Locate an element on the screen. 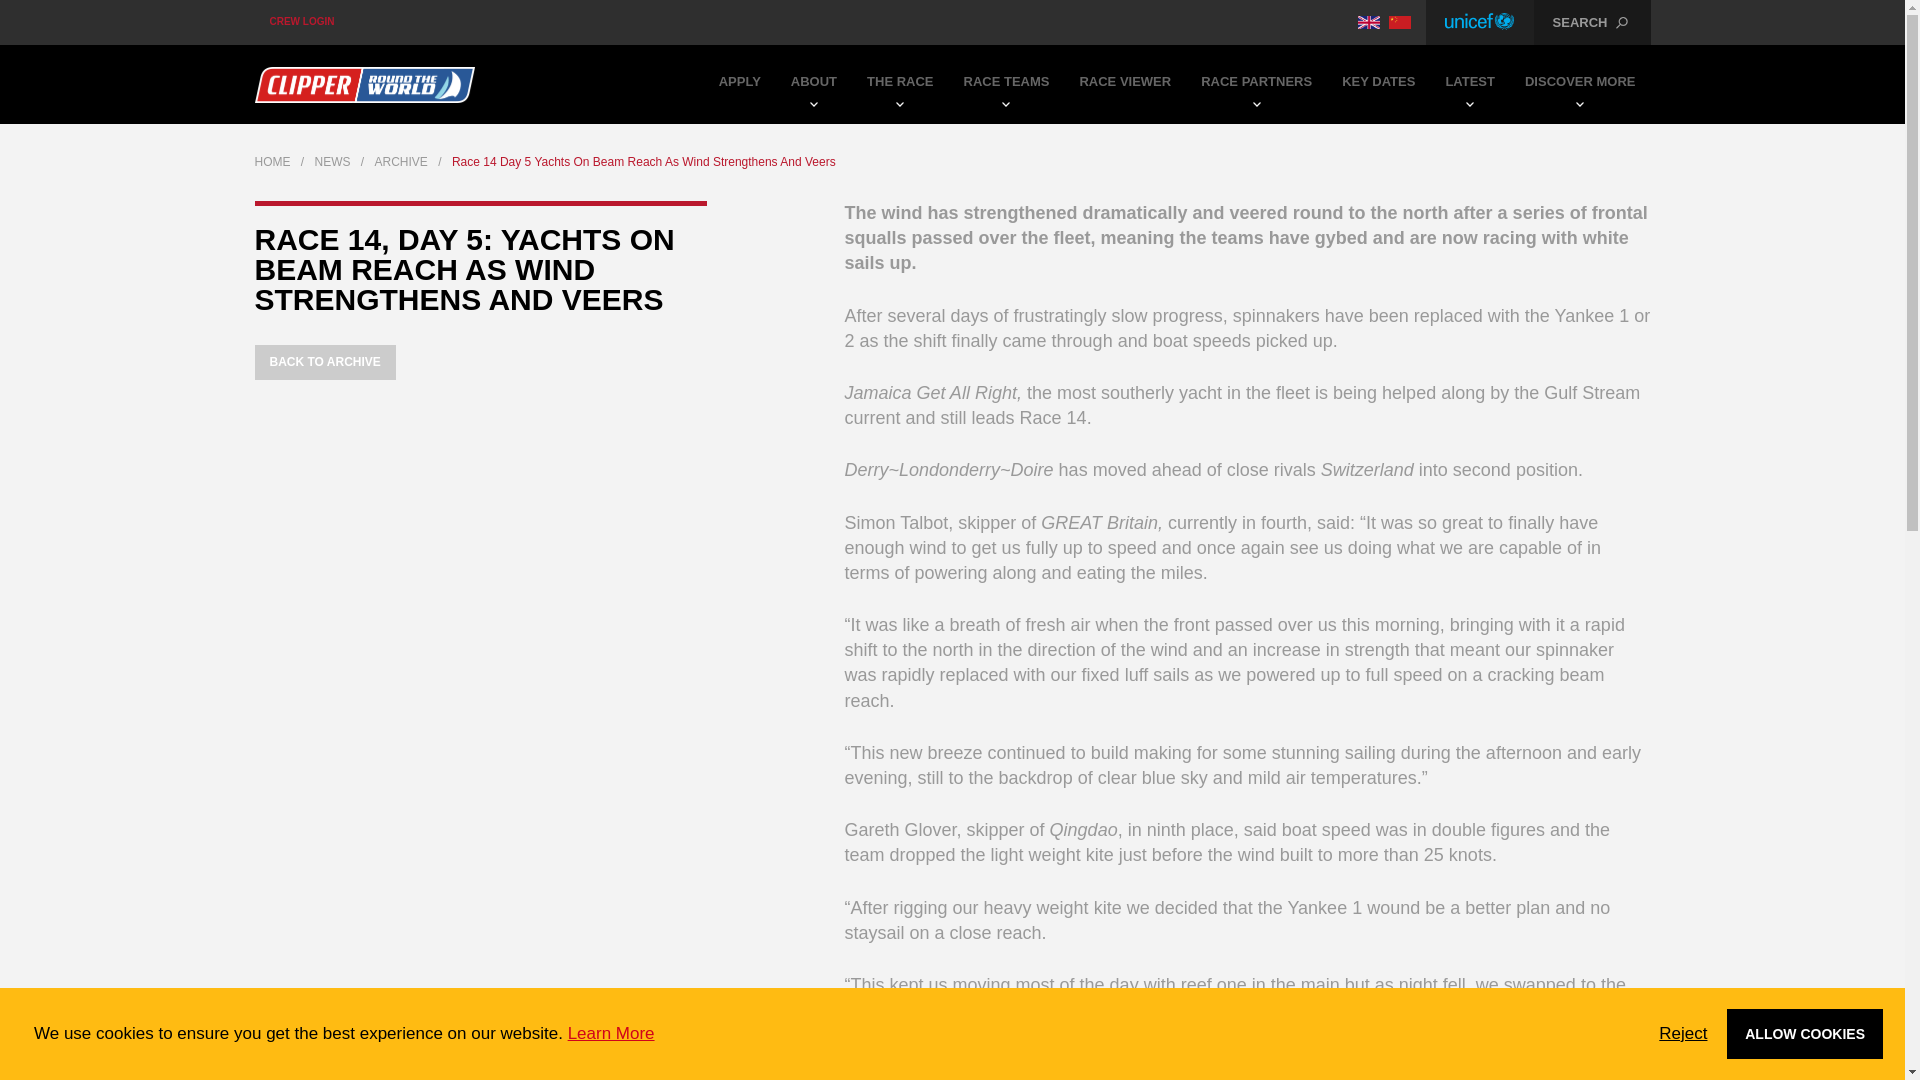 Image resolution: width=1920 pixels, height=1080 pixels. Chinese is located at coordinates (1400, 22).